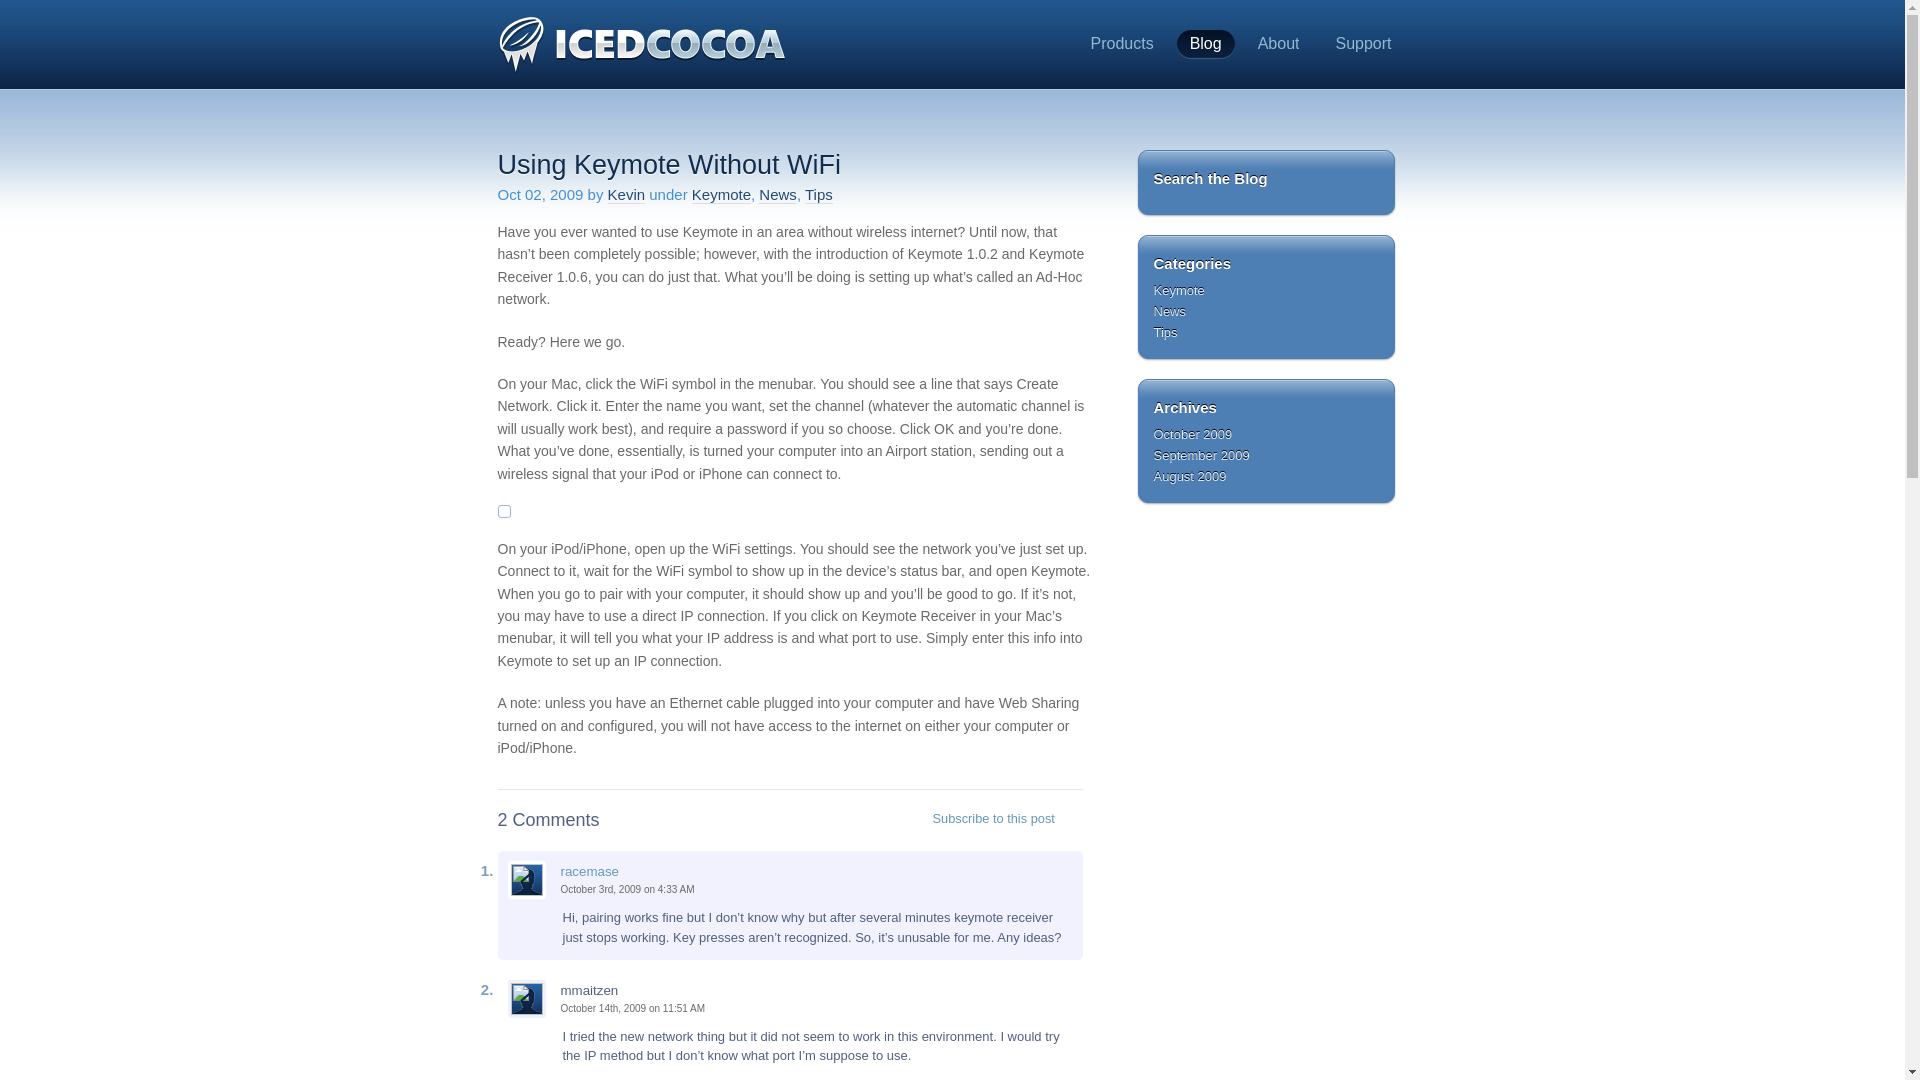 The image size is (1920, 1080). What do you see at coordinates (1170, 310) in the screenshot?
I see `View all posts filed under News` at bounding box center [1170, 310].